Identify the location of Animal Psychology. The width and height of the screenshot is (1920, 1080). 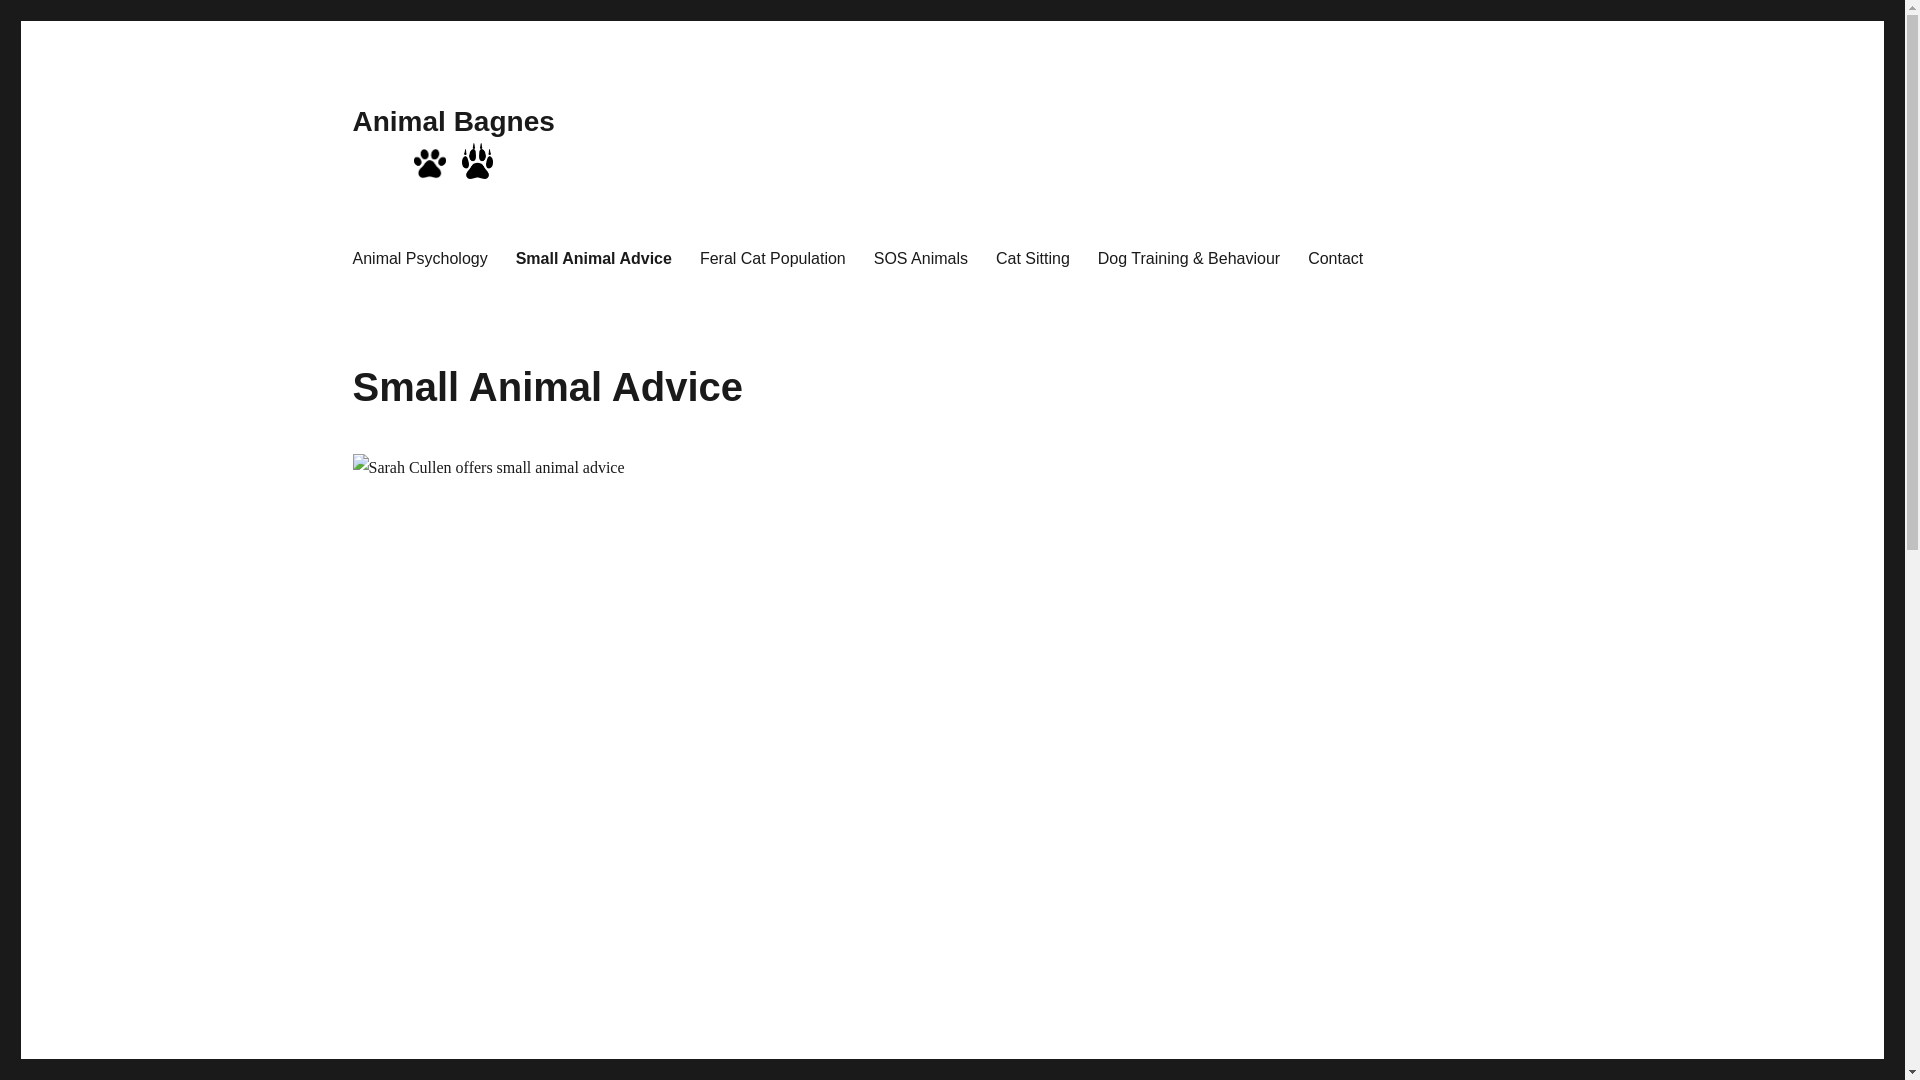
(420, 258).